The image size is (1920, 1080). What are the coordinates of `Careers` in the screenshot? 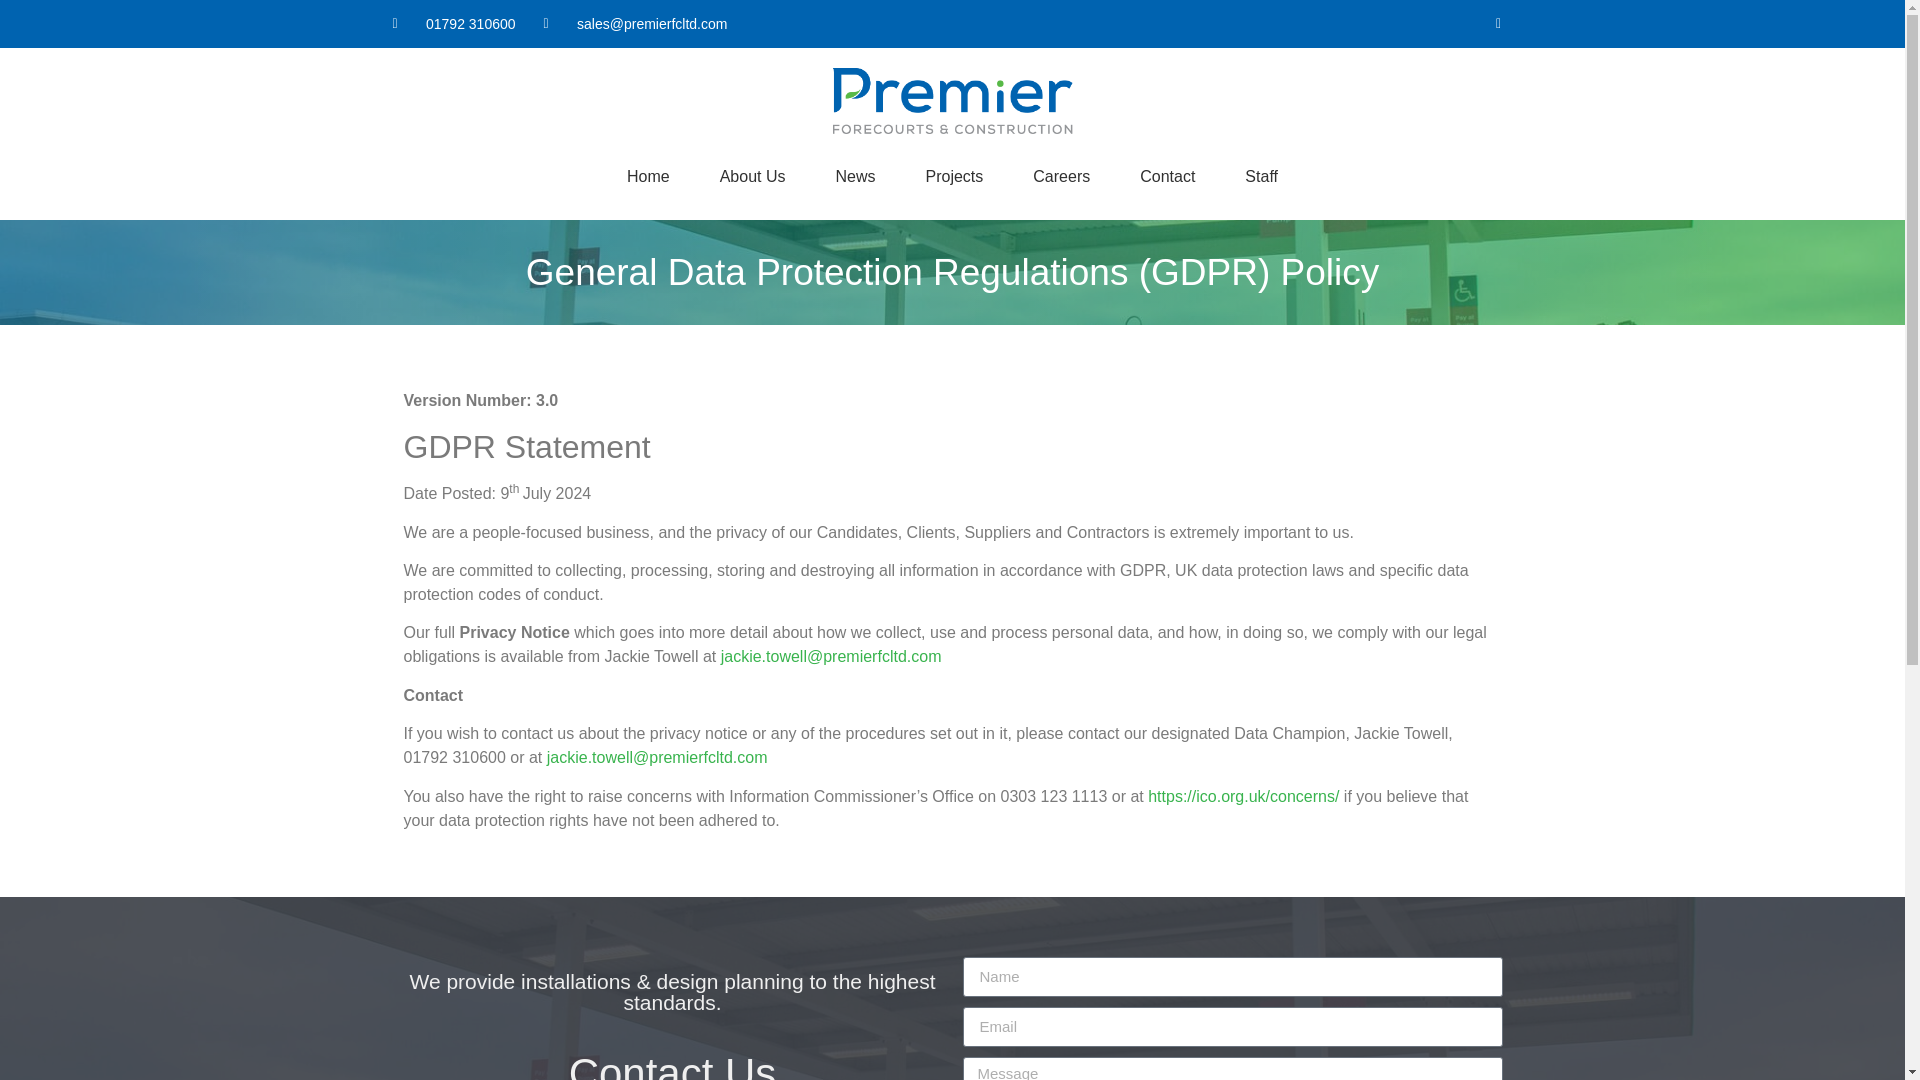 It's located at (1062, 176).